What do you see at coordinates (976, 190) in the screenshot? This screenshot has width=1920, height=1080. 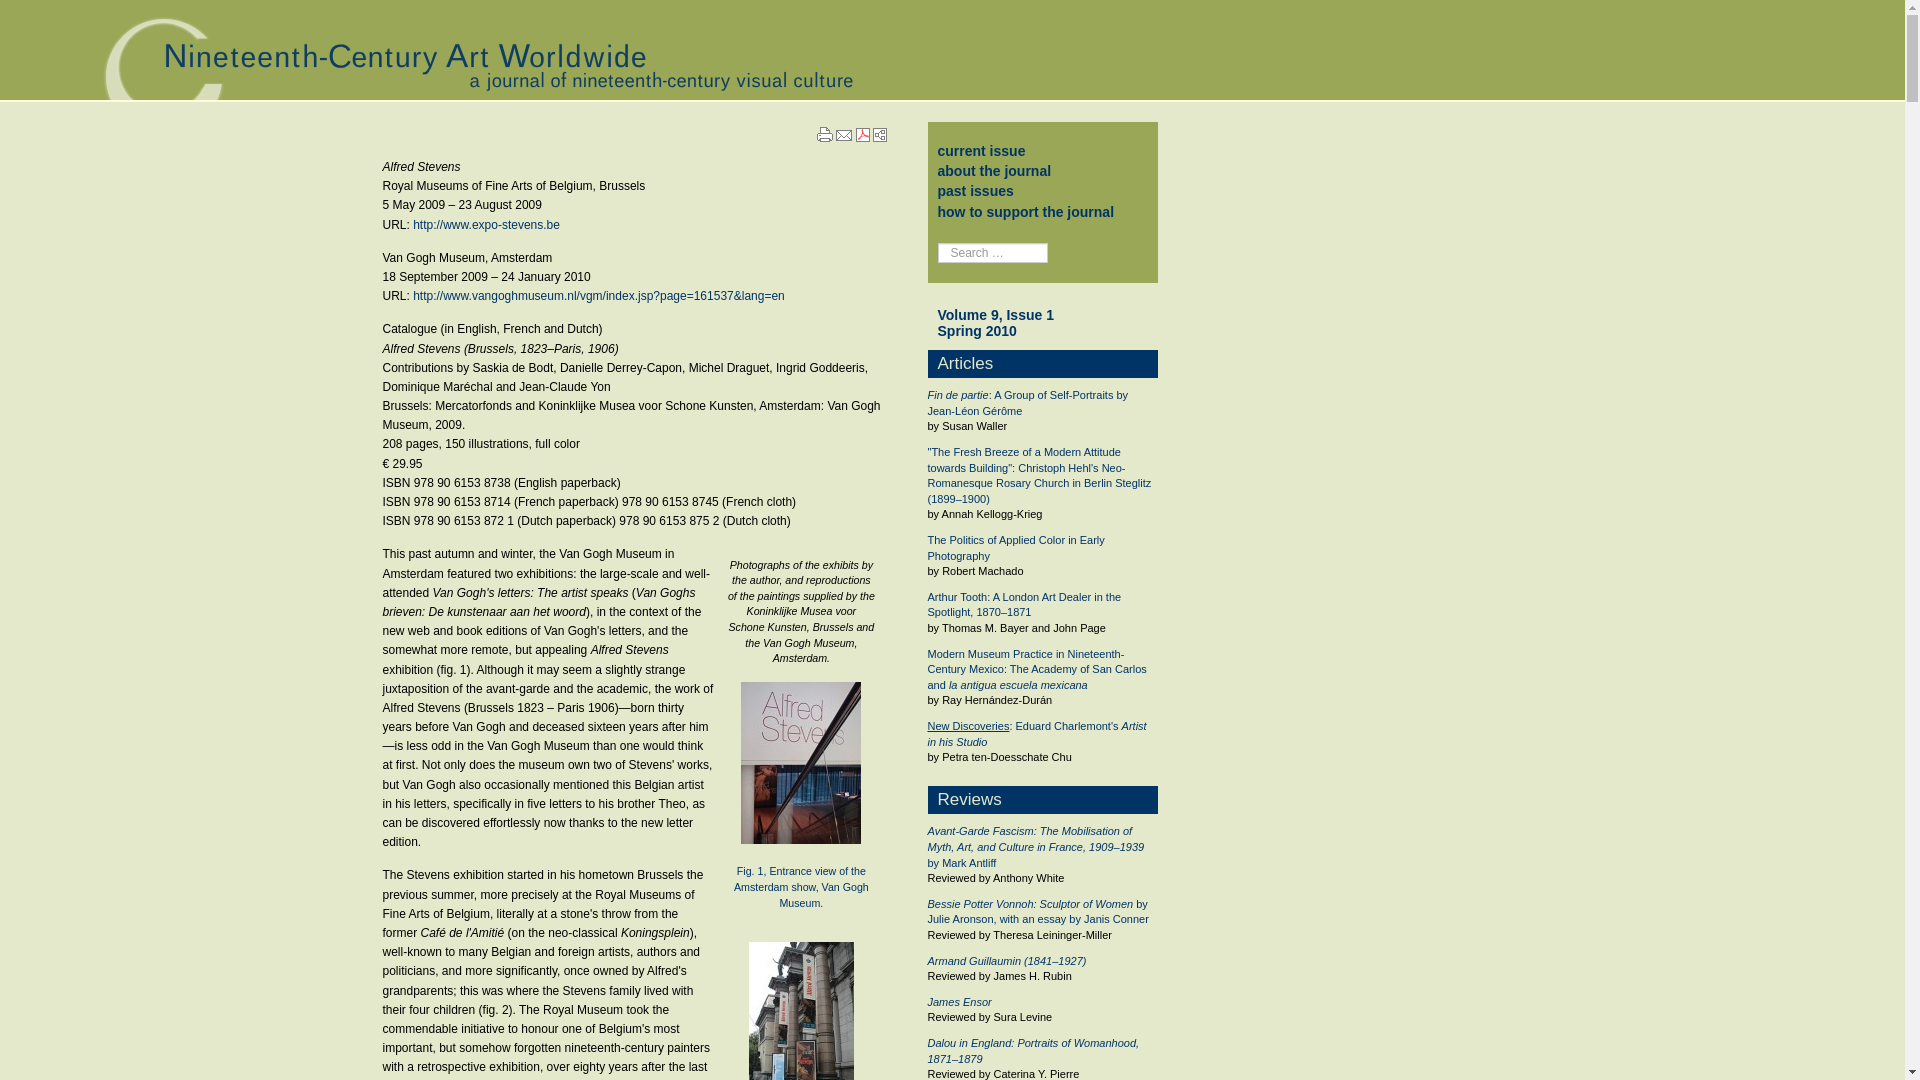 I see `past issues` at bounding box center [976, 190].